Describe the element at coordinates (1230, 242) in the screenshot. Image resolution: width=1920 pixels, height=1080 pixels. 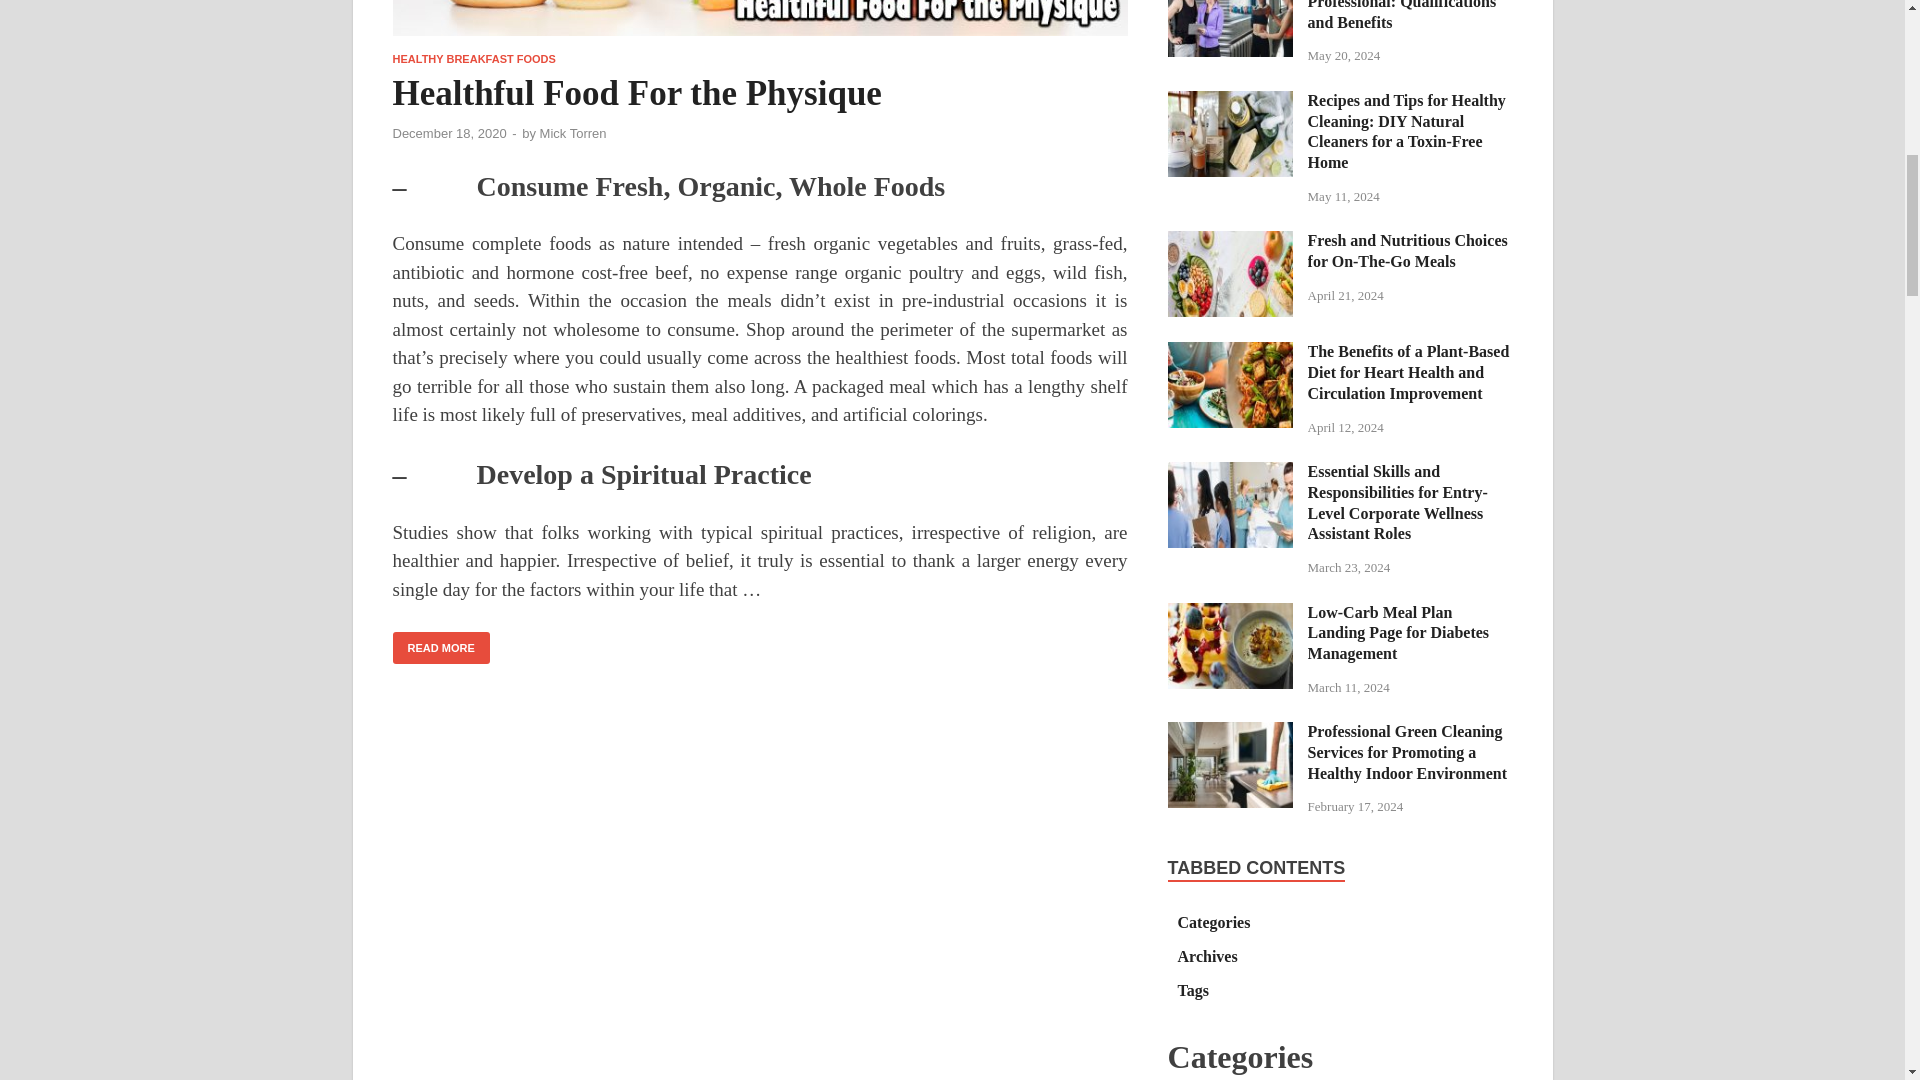
I see `Fresh and Nutritious Choices for On-The-Go Meals` at that location.